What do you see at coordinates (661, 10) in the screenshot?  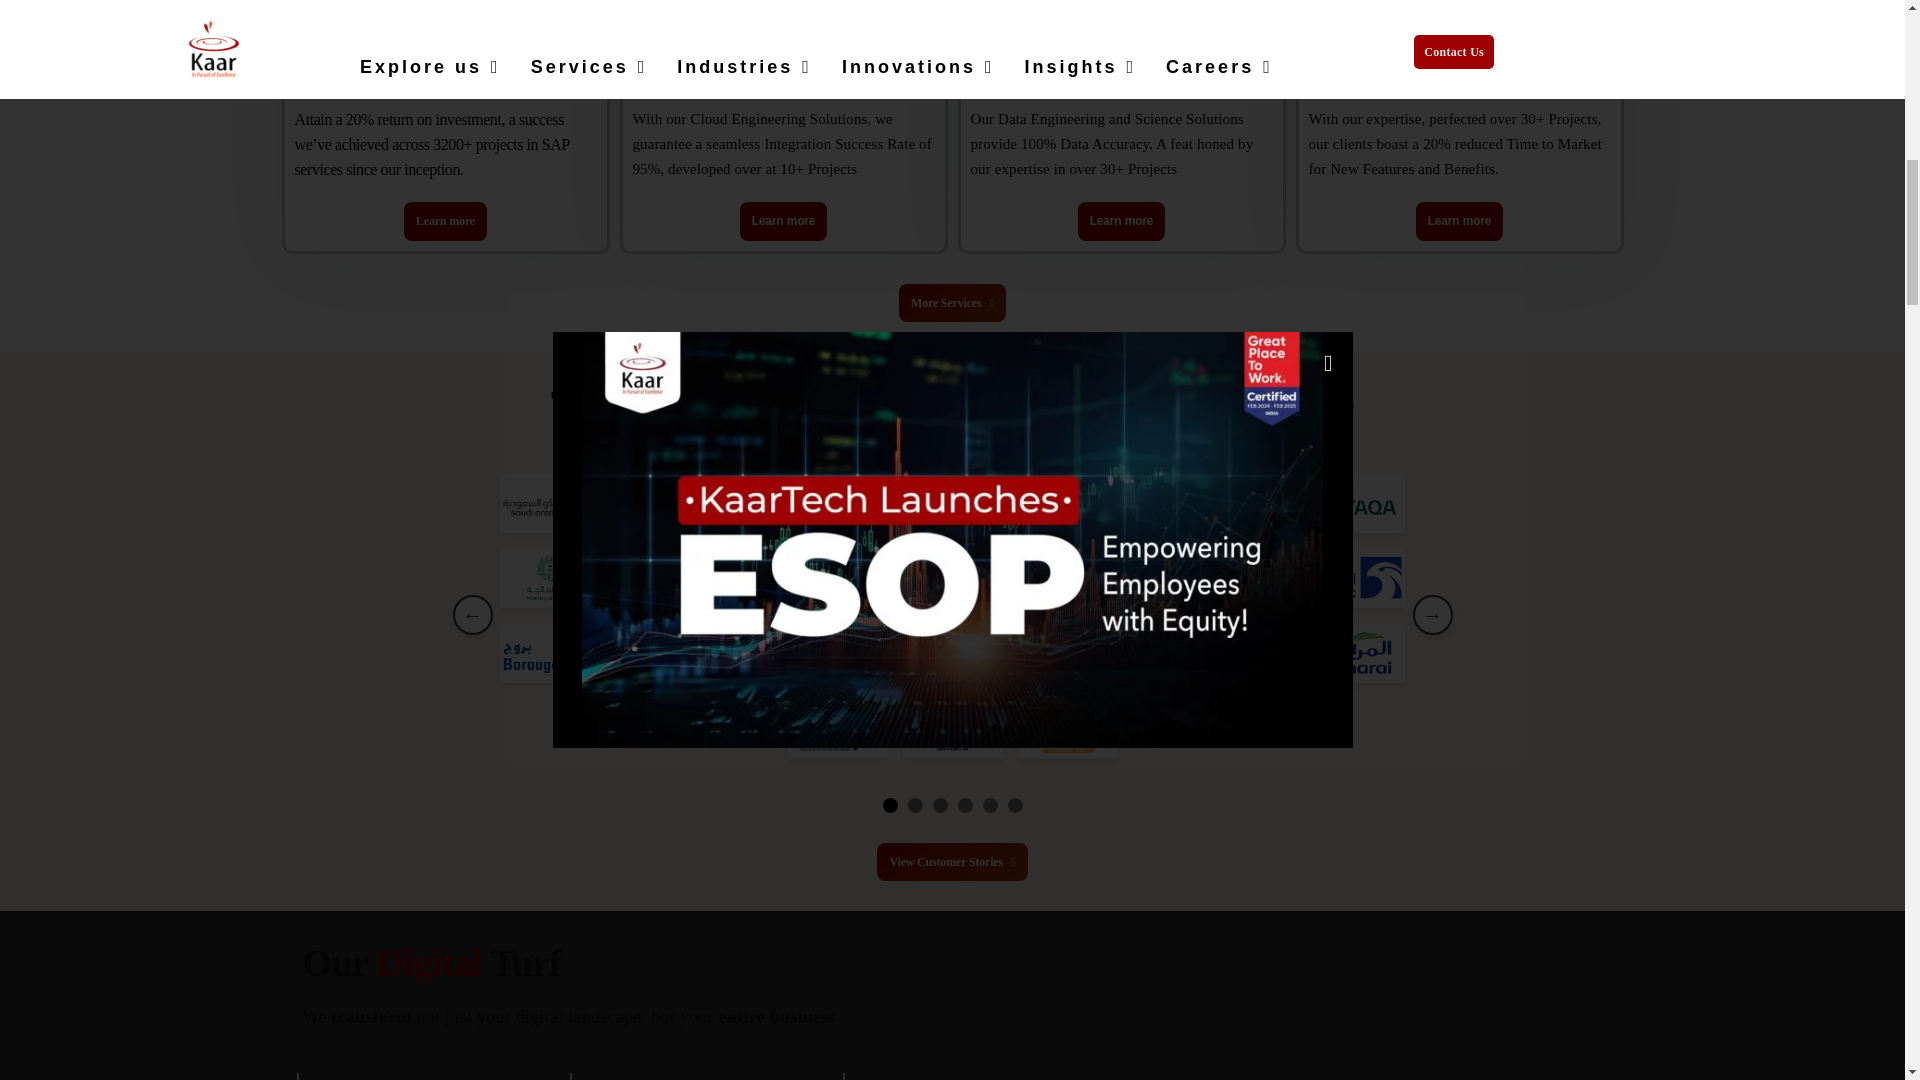 I see `cloudfile` at bounding box center [661, 10].